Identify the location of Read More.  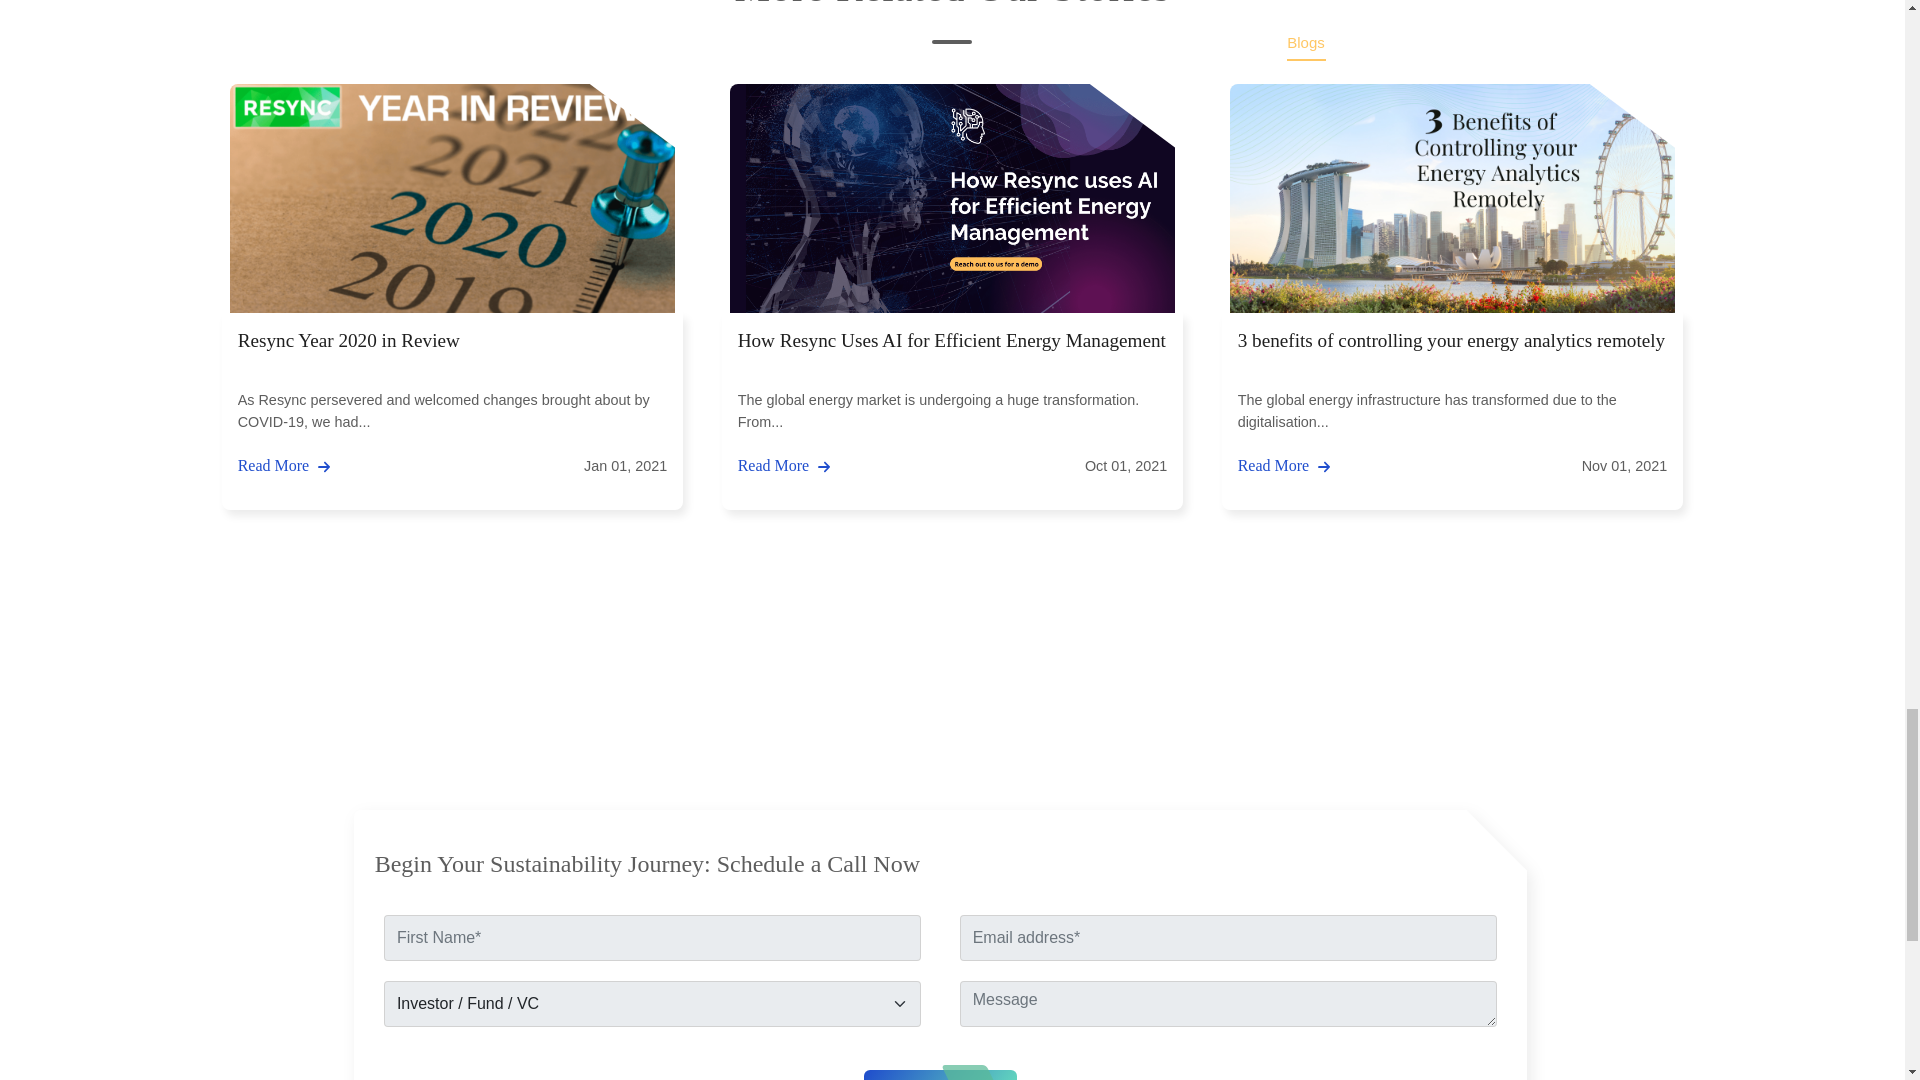
(1284, 466).